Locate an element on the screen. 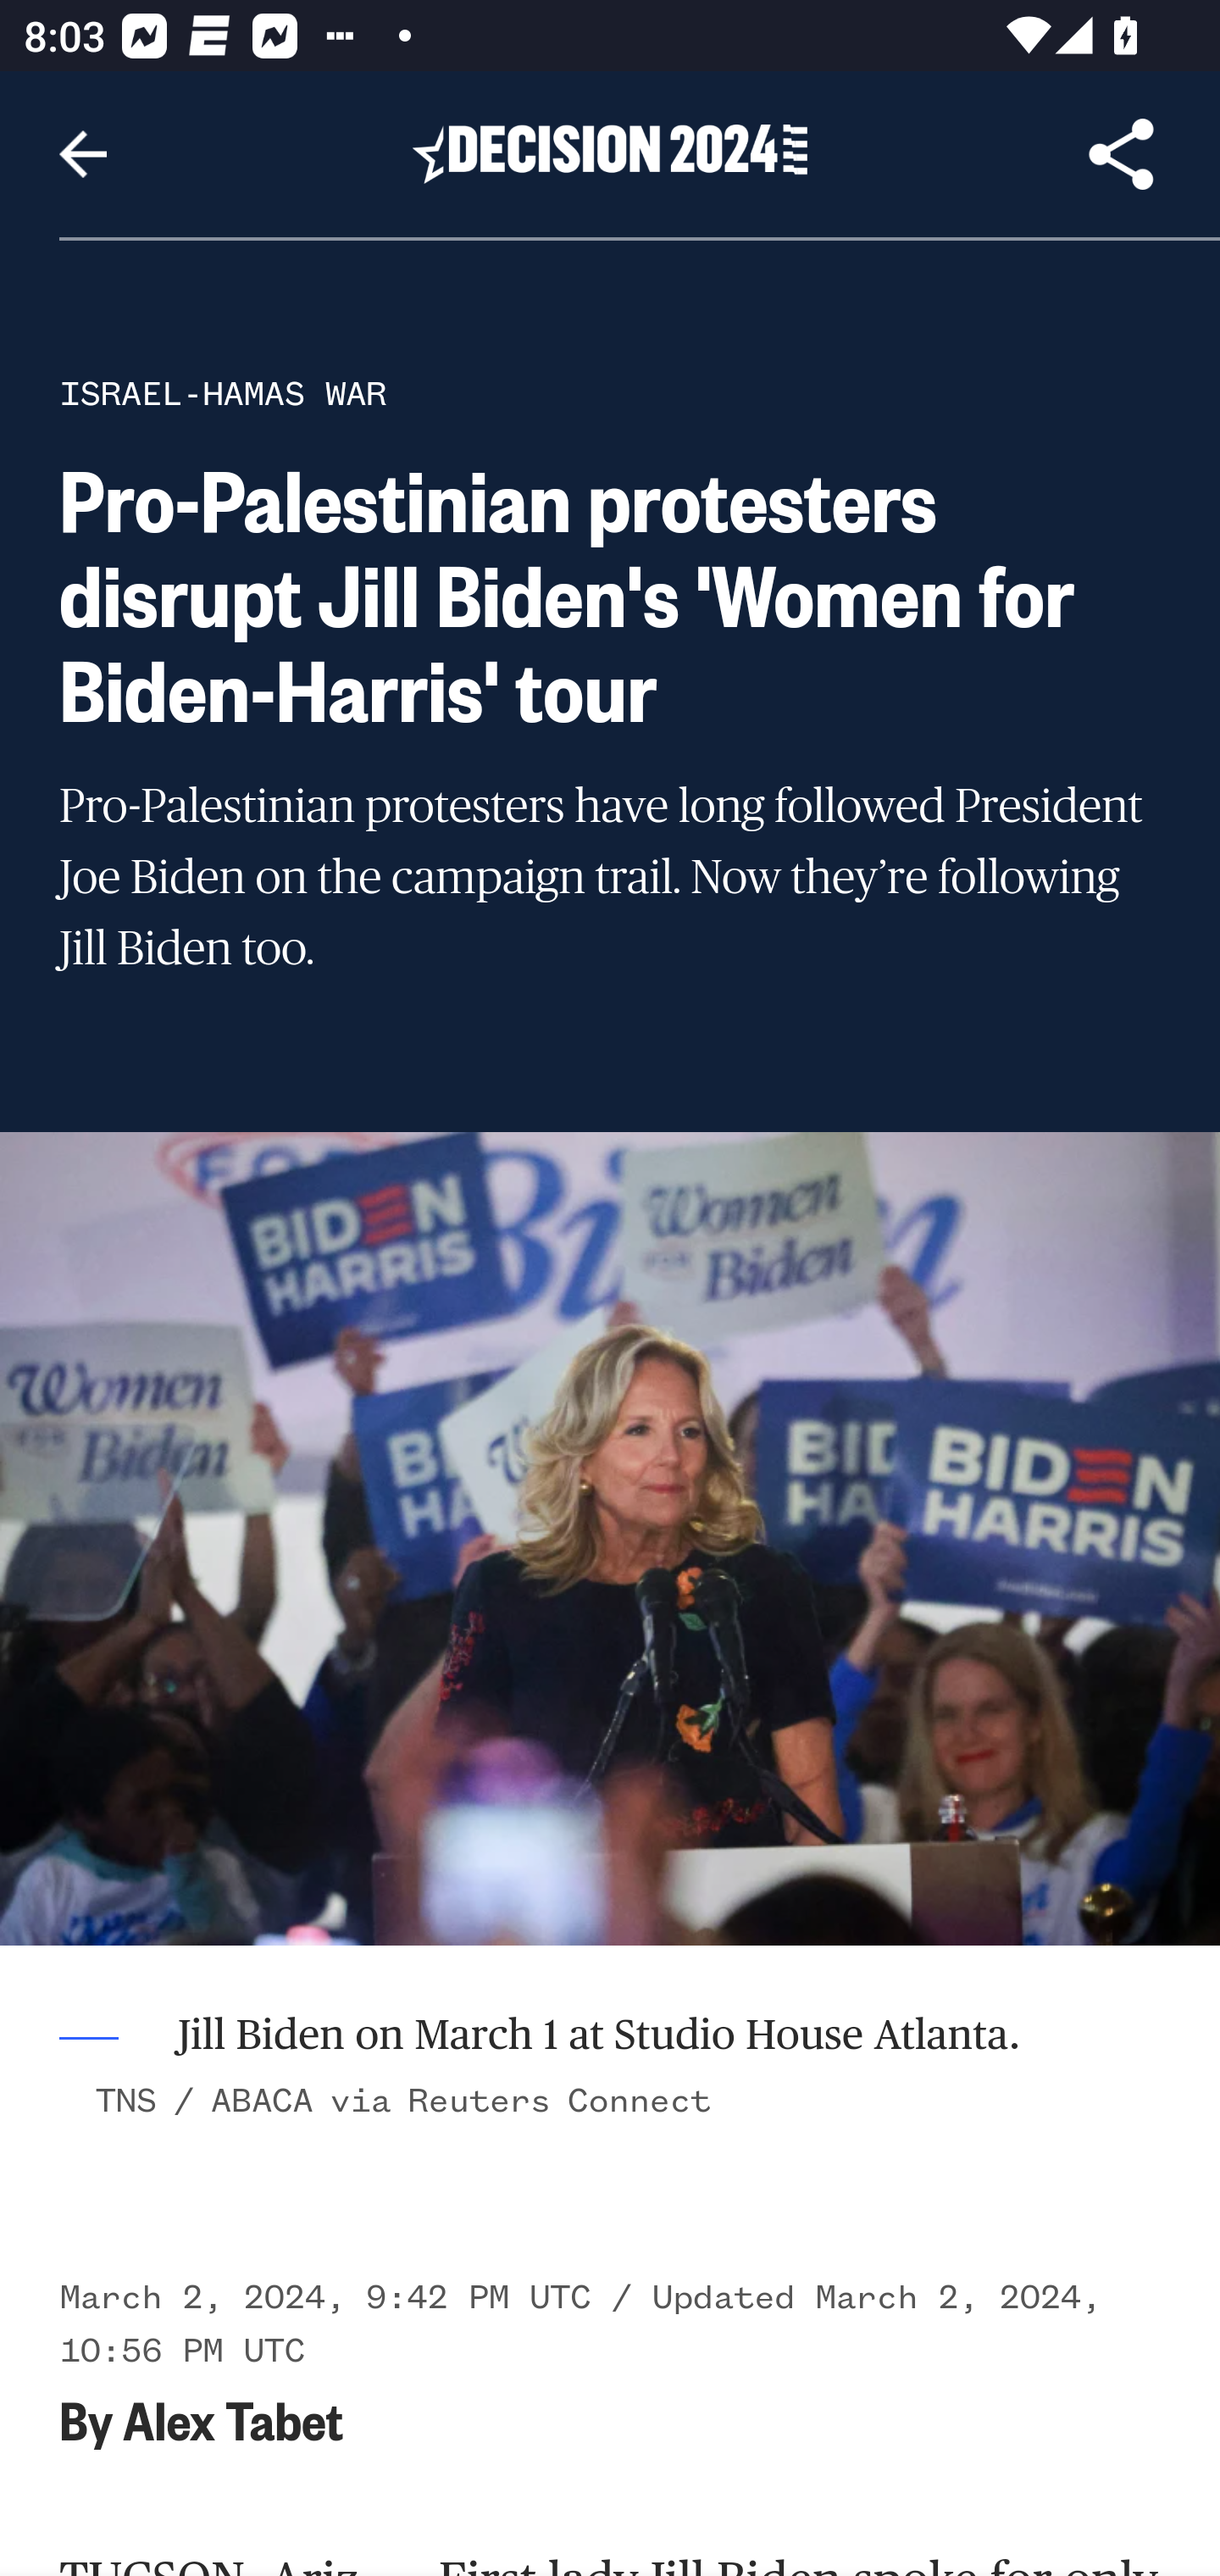  ISRAEL-HAMAS WAR is located at coordinates (224, 393).